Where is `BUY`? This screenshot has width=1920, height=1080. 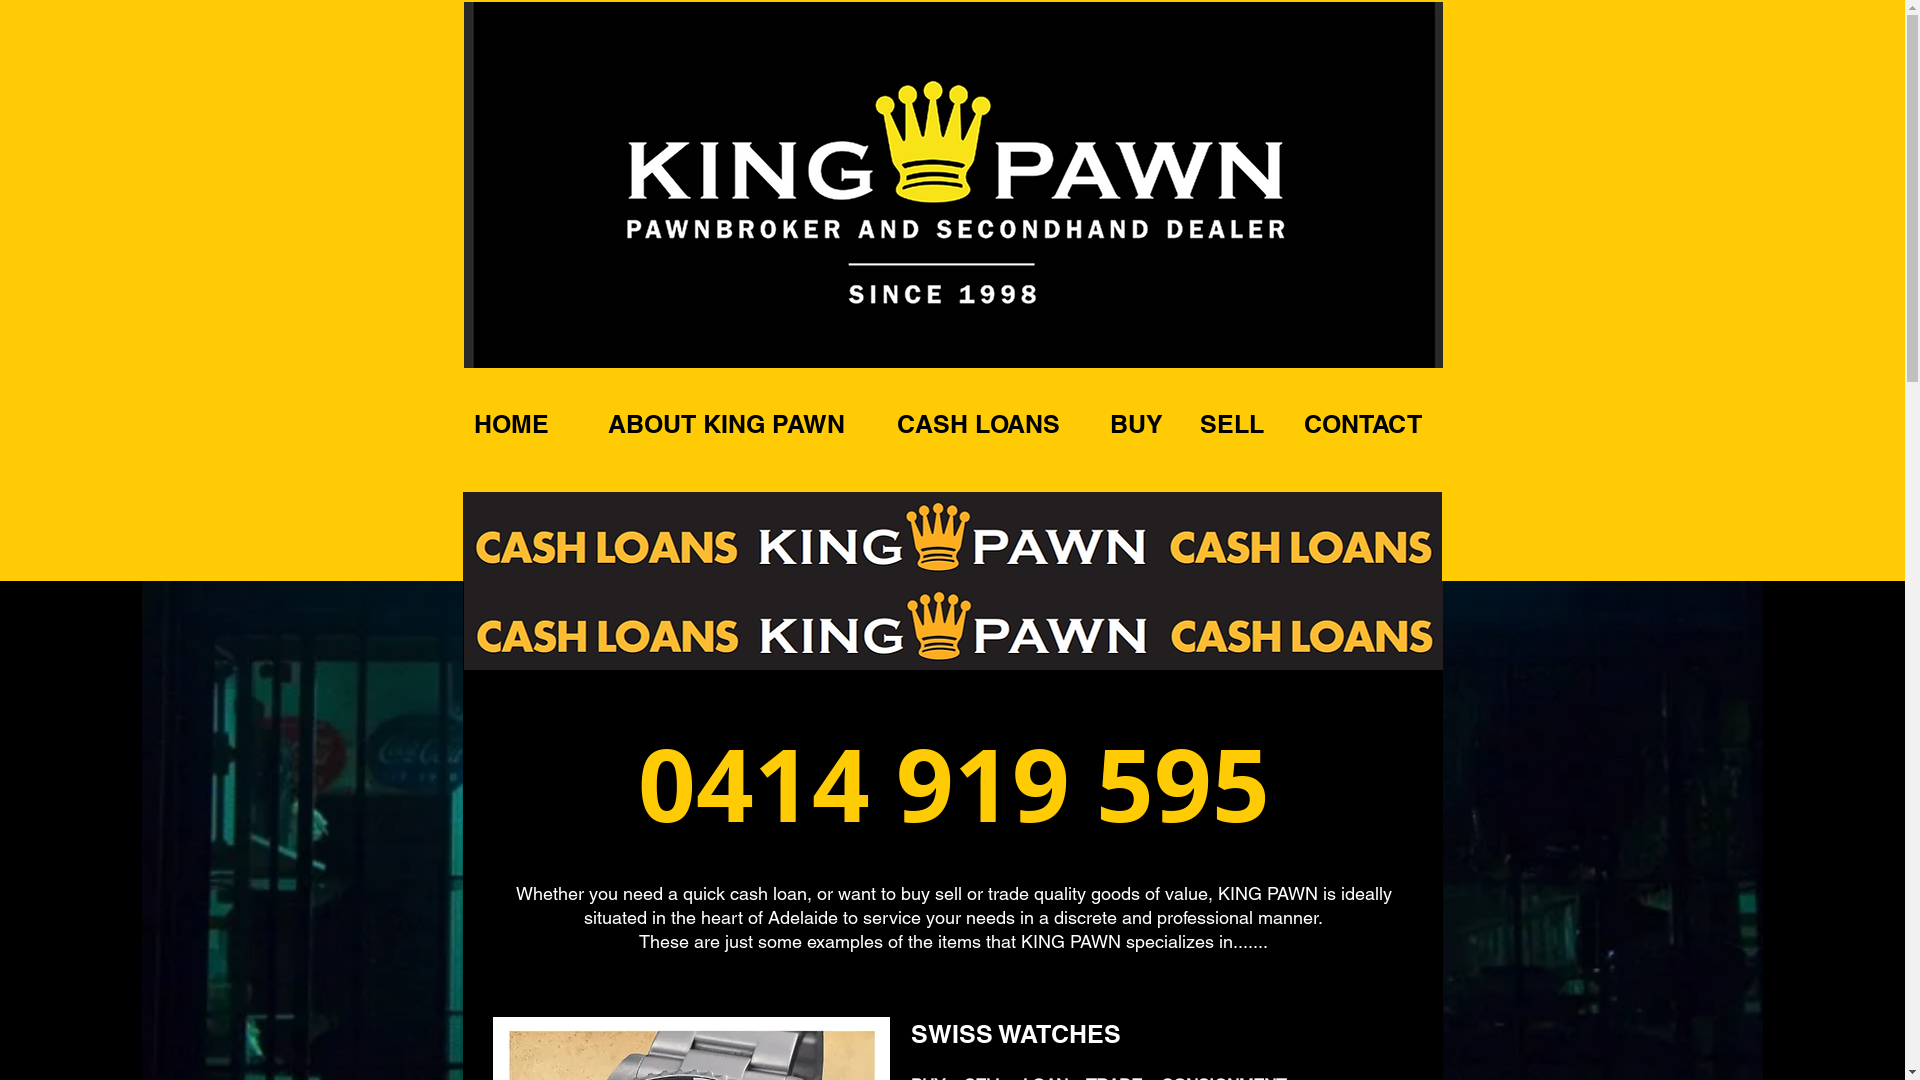 BUY is located at coordinates (1136, 424).